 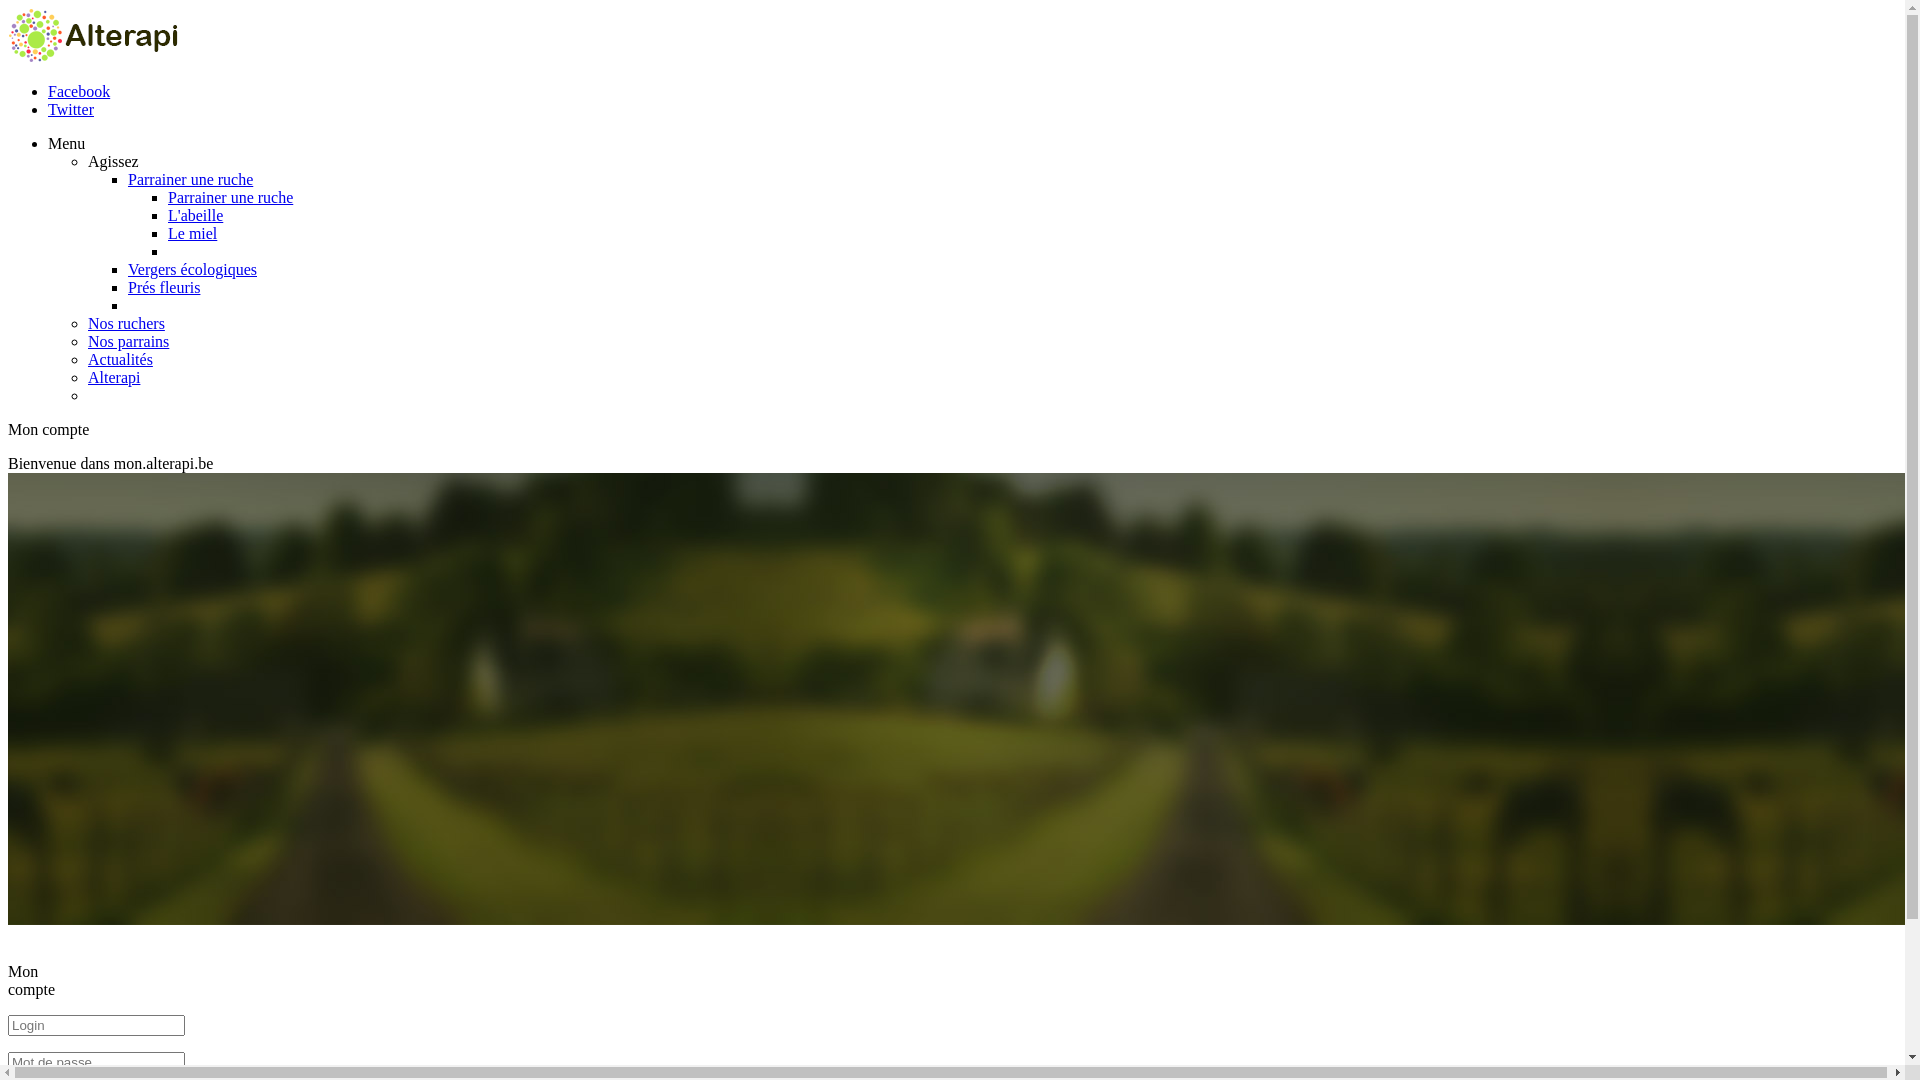 I want to click on Nos ruchers, so click(x=126, y=324).